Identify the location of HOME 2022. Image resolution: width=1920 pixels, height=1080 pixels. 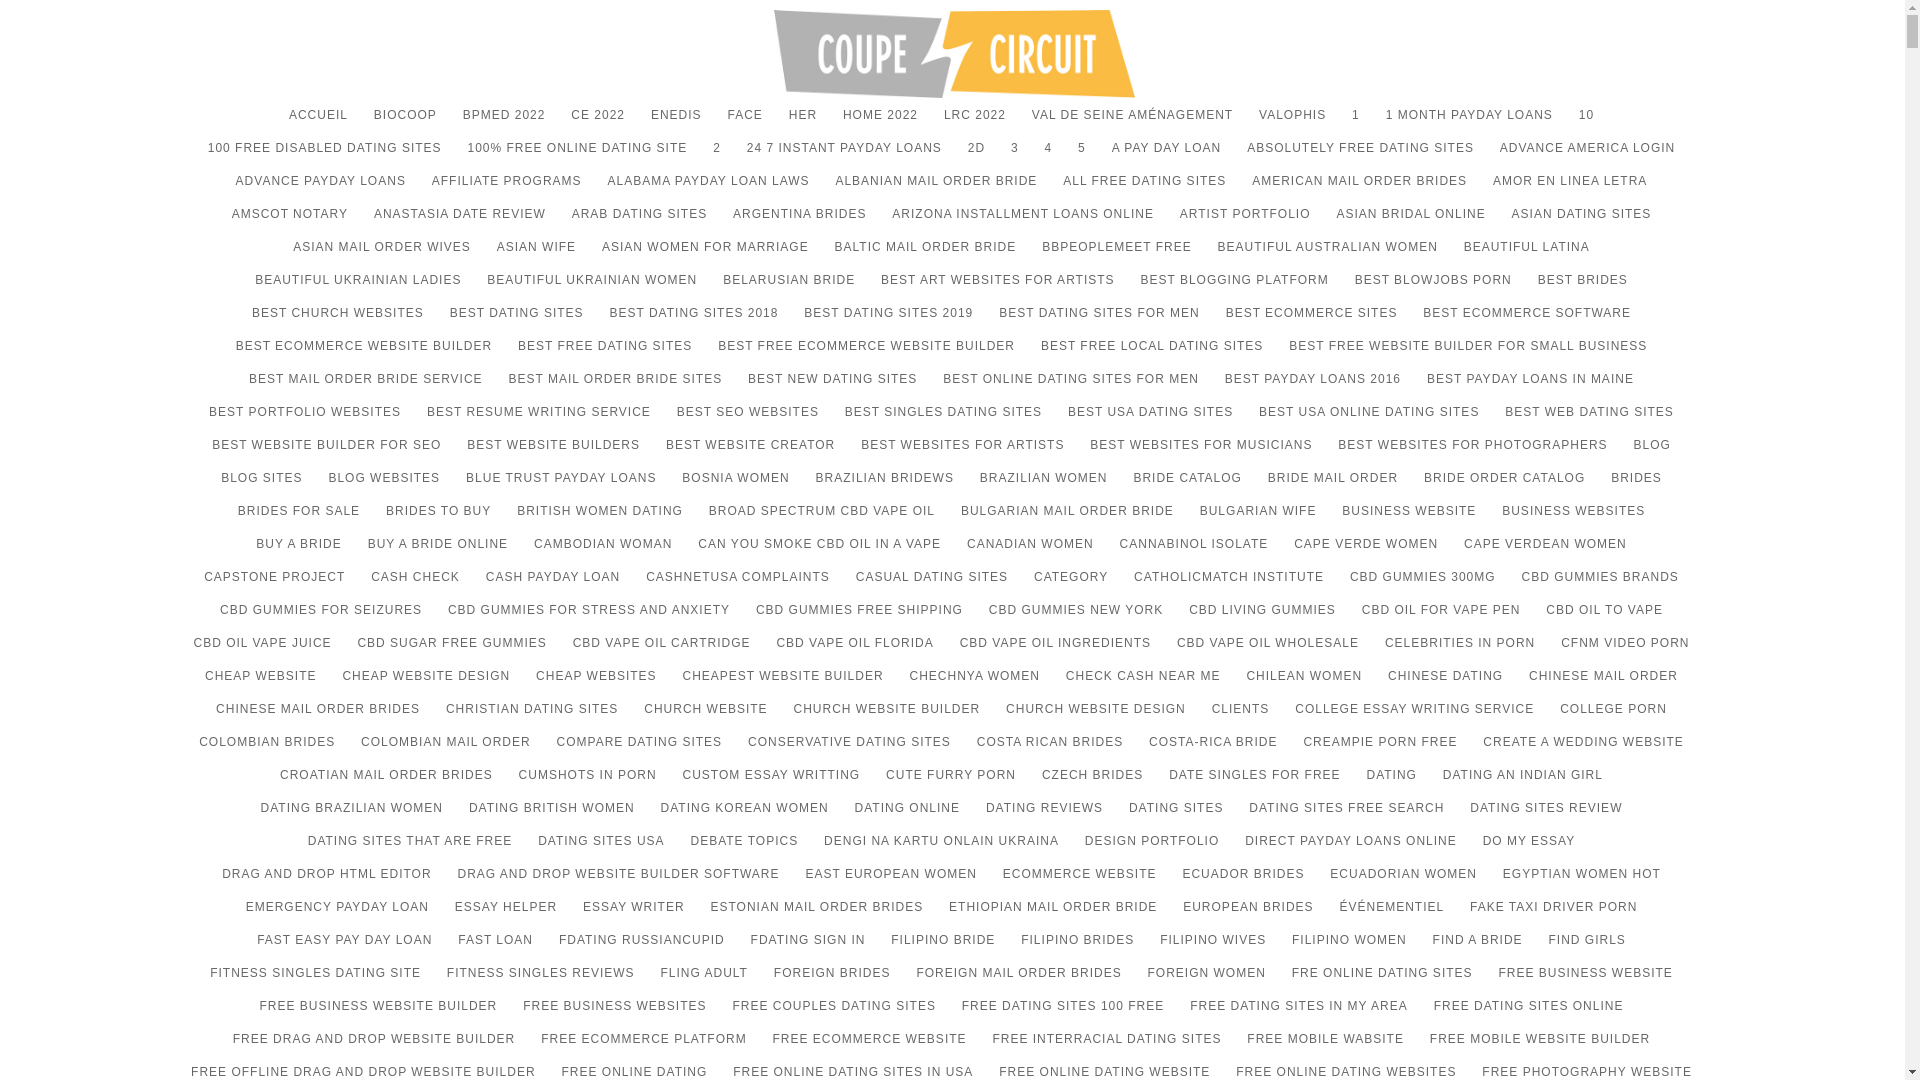
(880, 124).